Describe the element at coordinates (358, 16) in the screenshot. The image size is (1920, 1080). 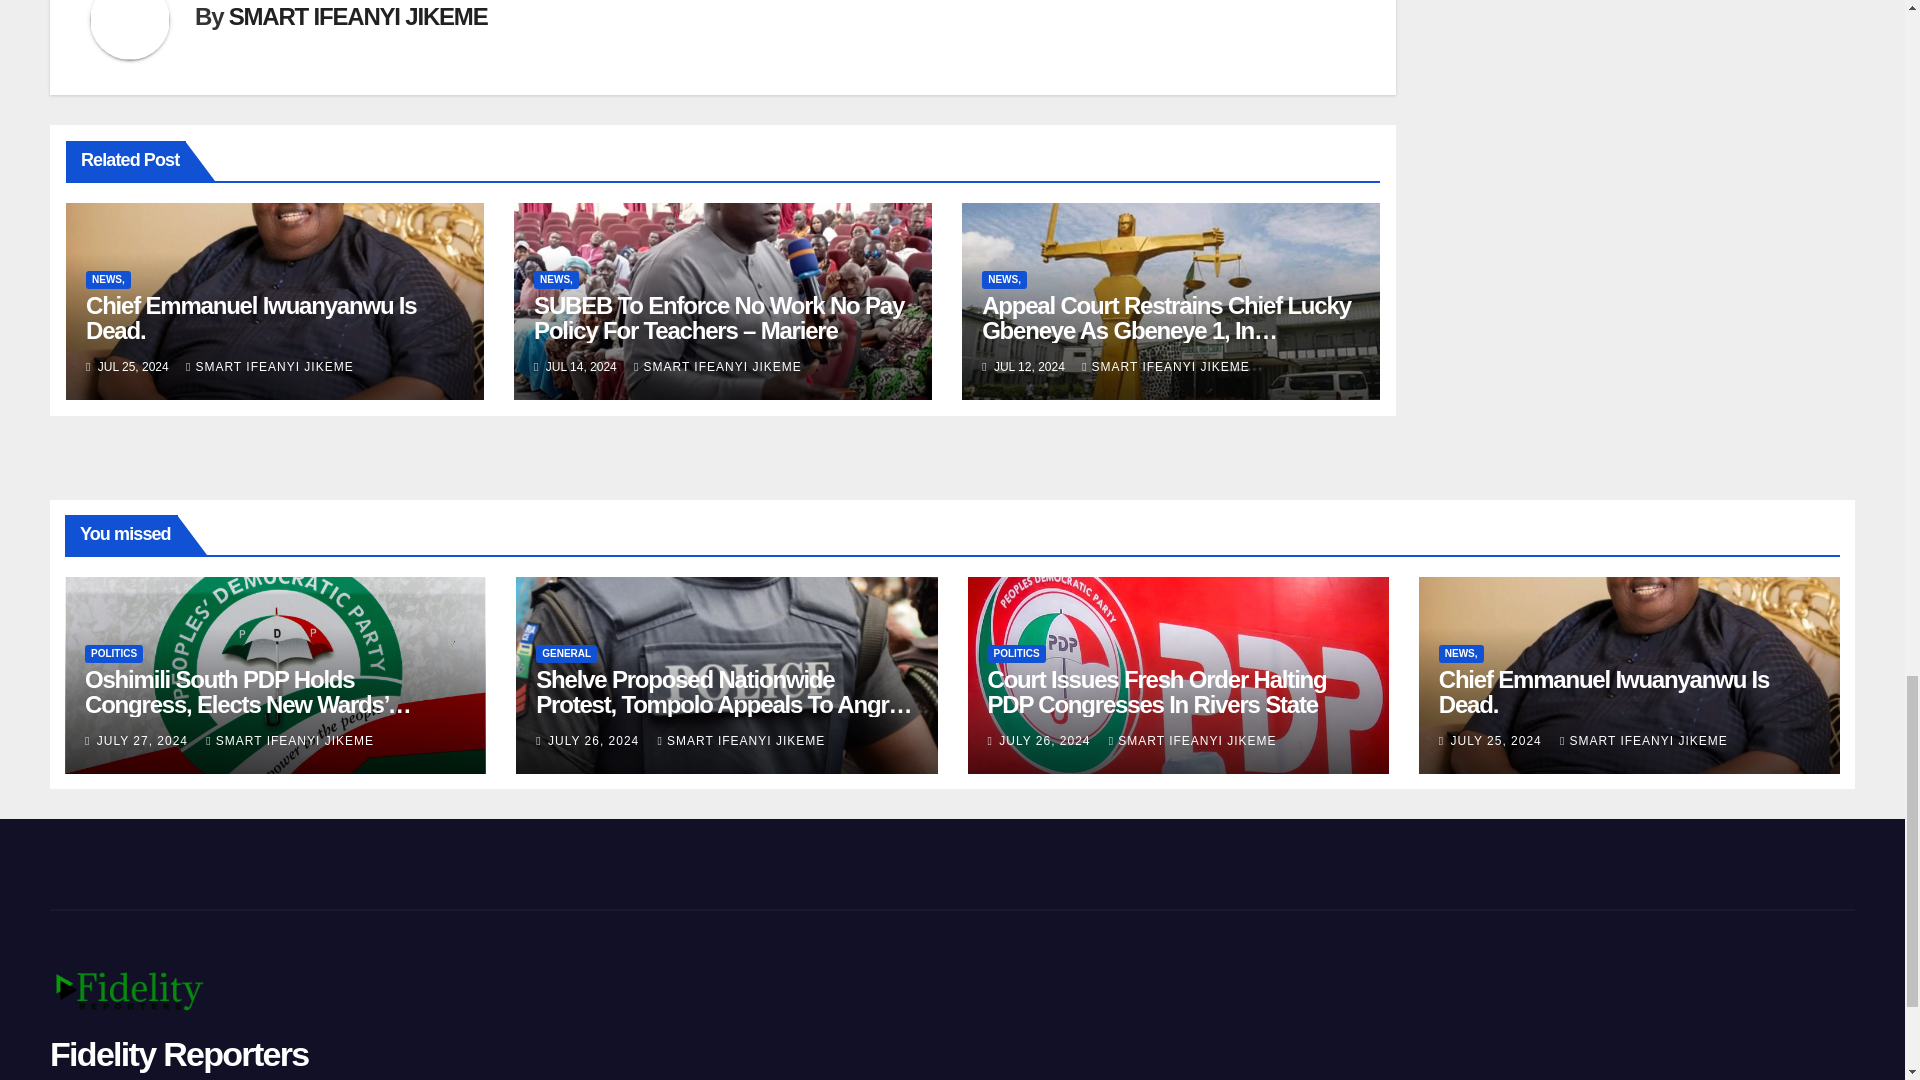
I see `SMART IFEANYI JIKEME` at that location.